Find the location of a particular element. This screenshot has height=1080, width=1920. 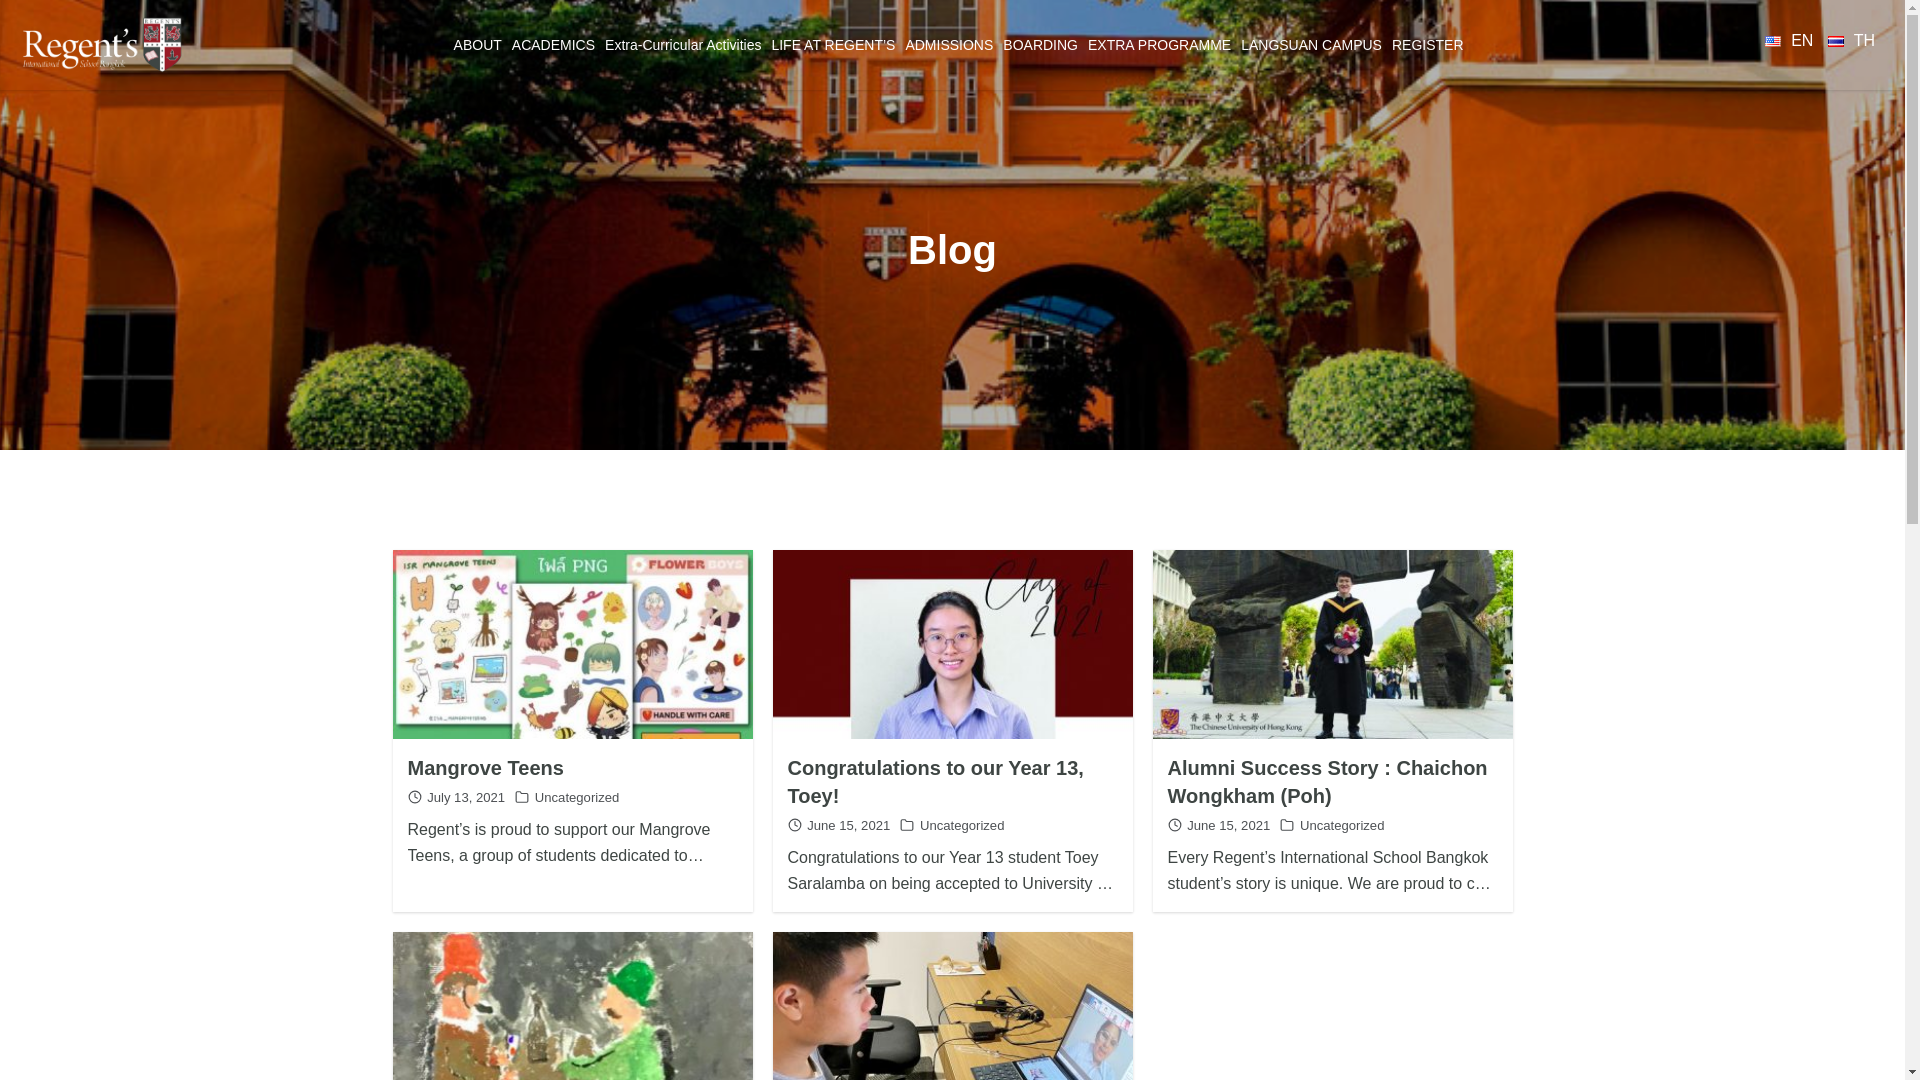

Permalink to Congratulations to our Year 13, Toey! is located at coordinates (952, 644).